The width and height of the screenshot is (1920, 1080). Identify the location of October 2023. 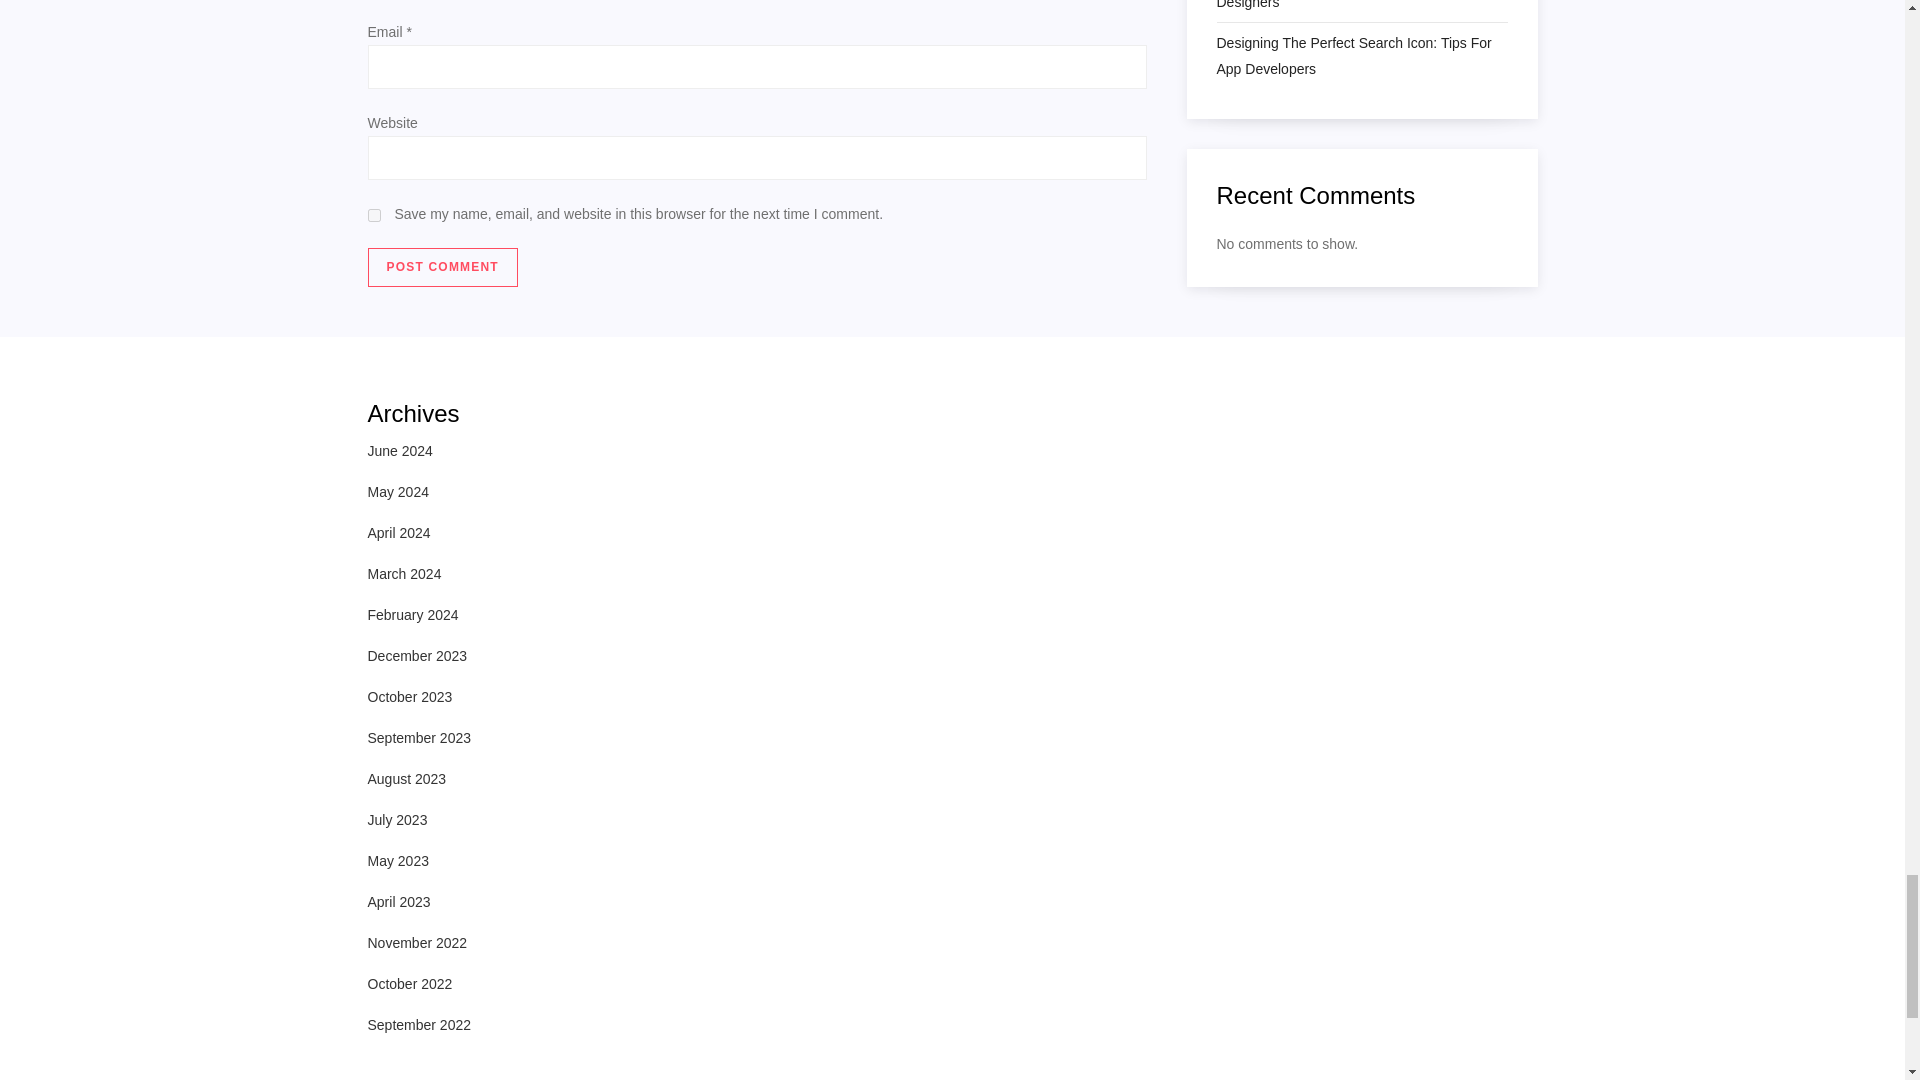
(410, 696).